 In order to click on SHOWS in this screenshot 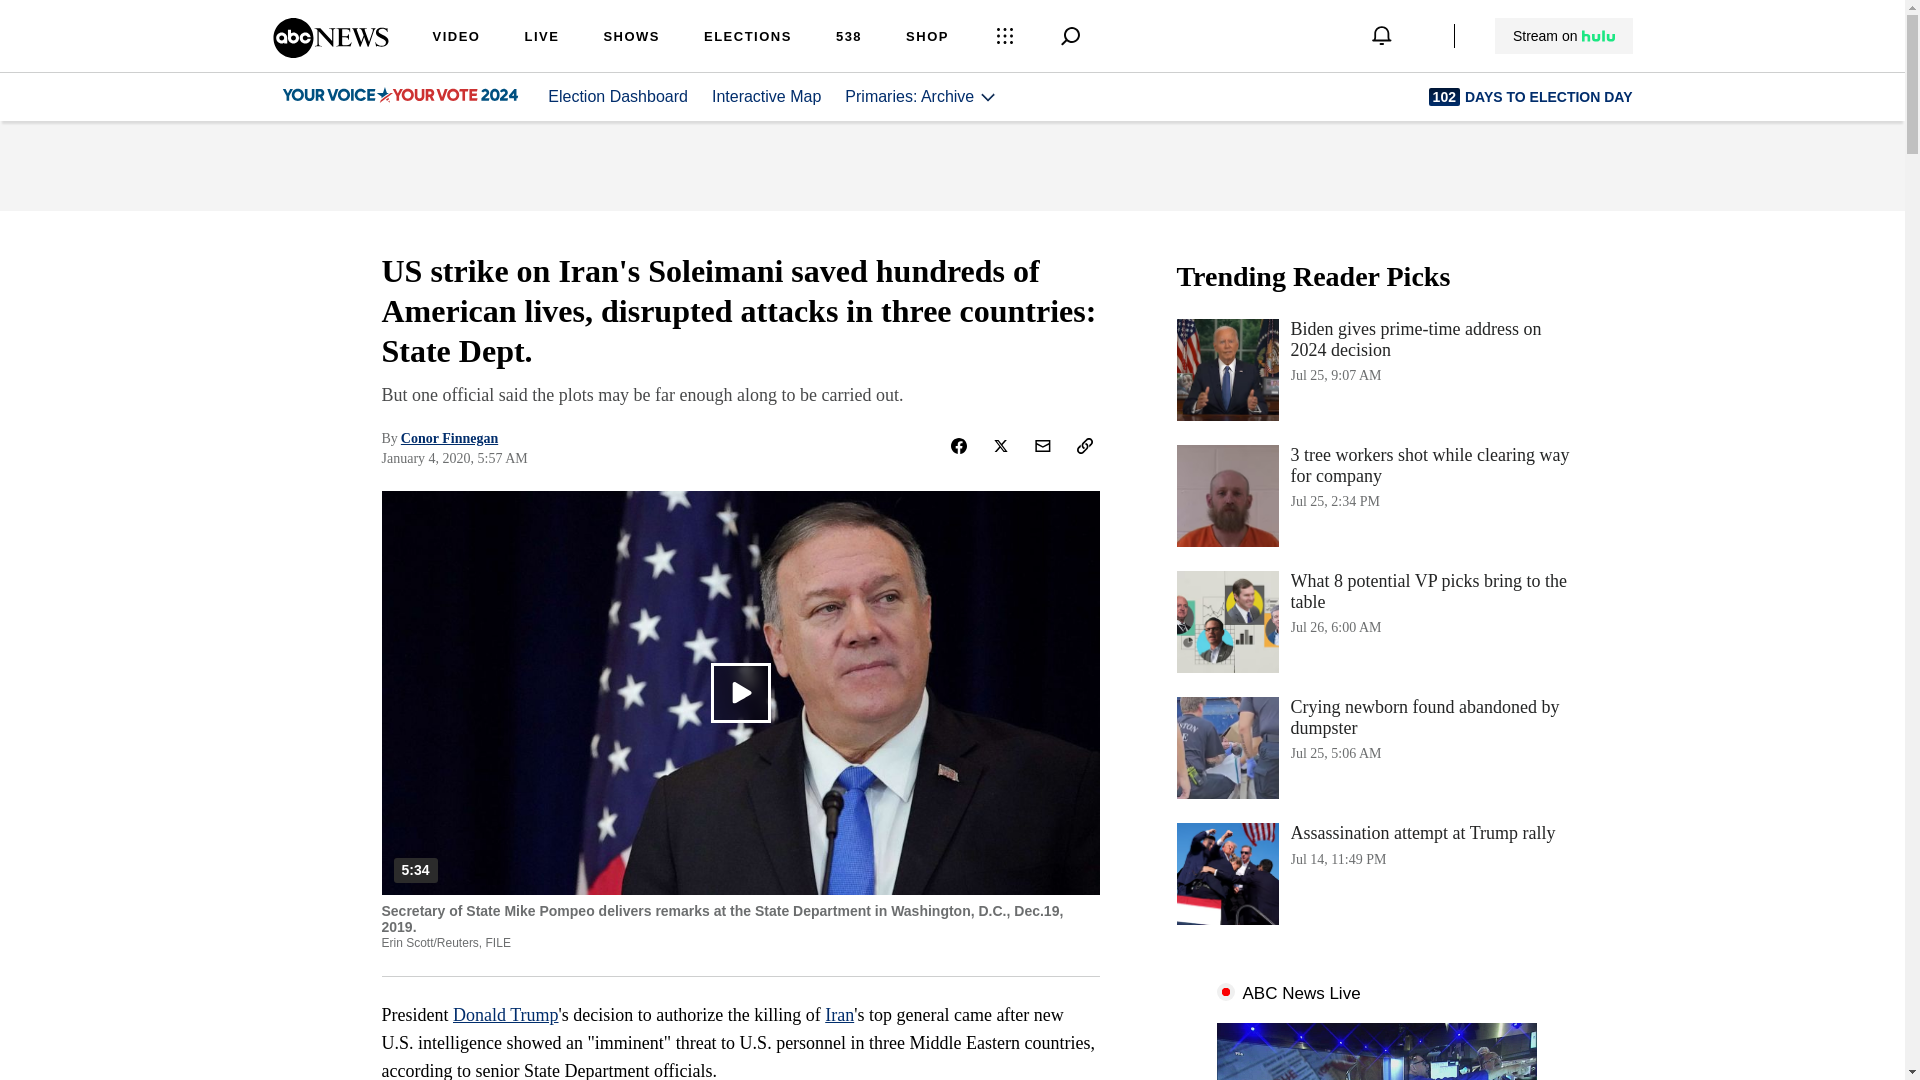, I will do `click(631, 38)`.